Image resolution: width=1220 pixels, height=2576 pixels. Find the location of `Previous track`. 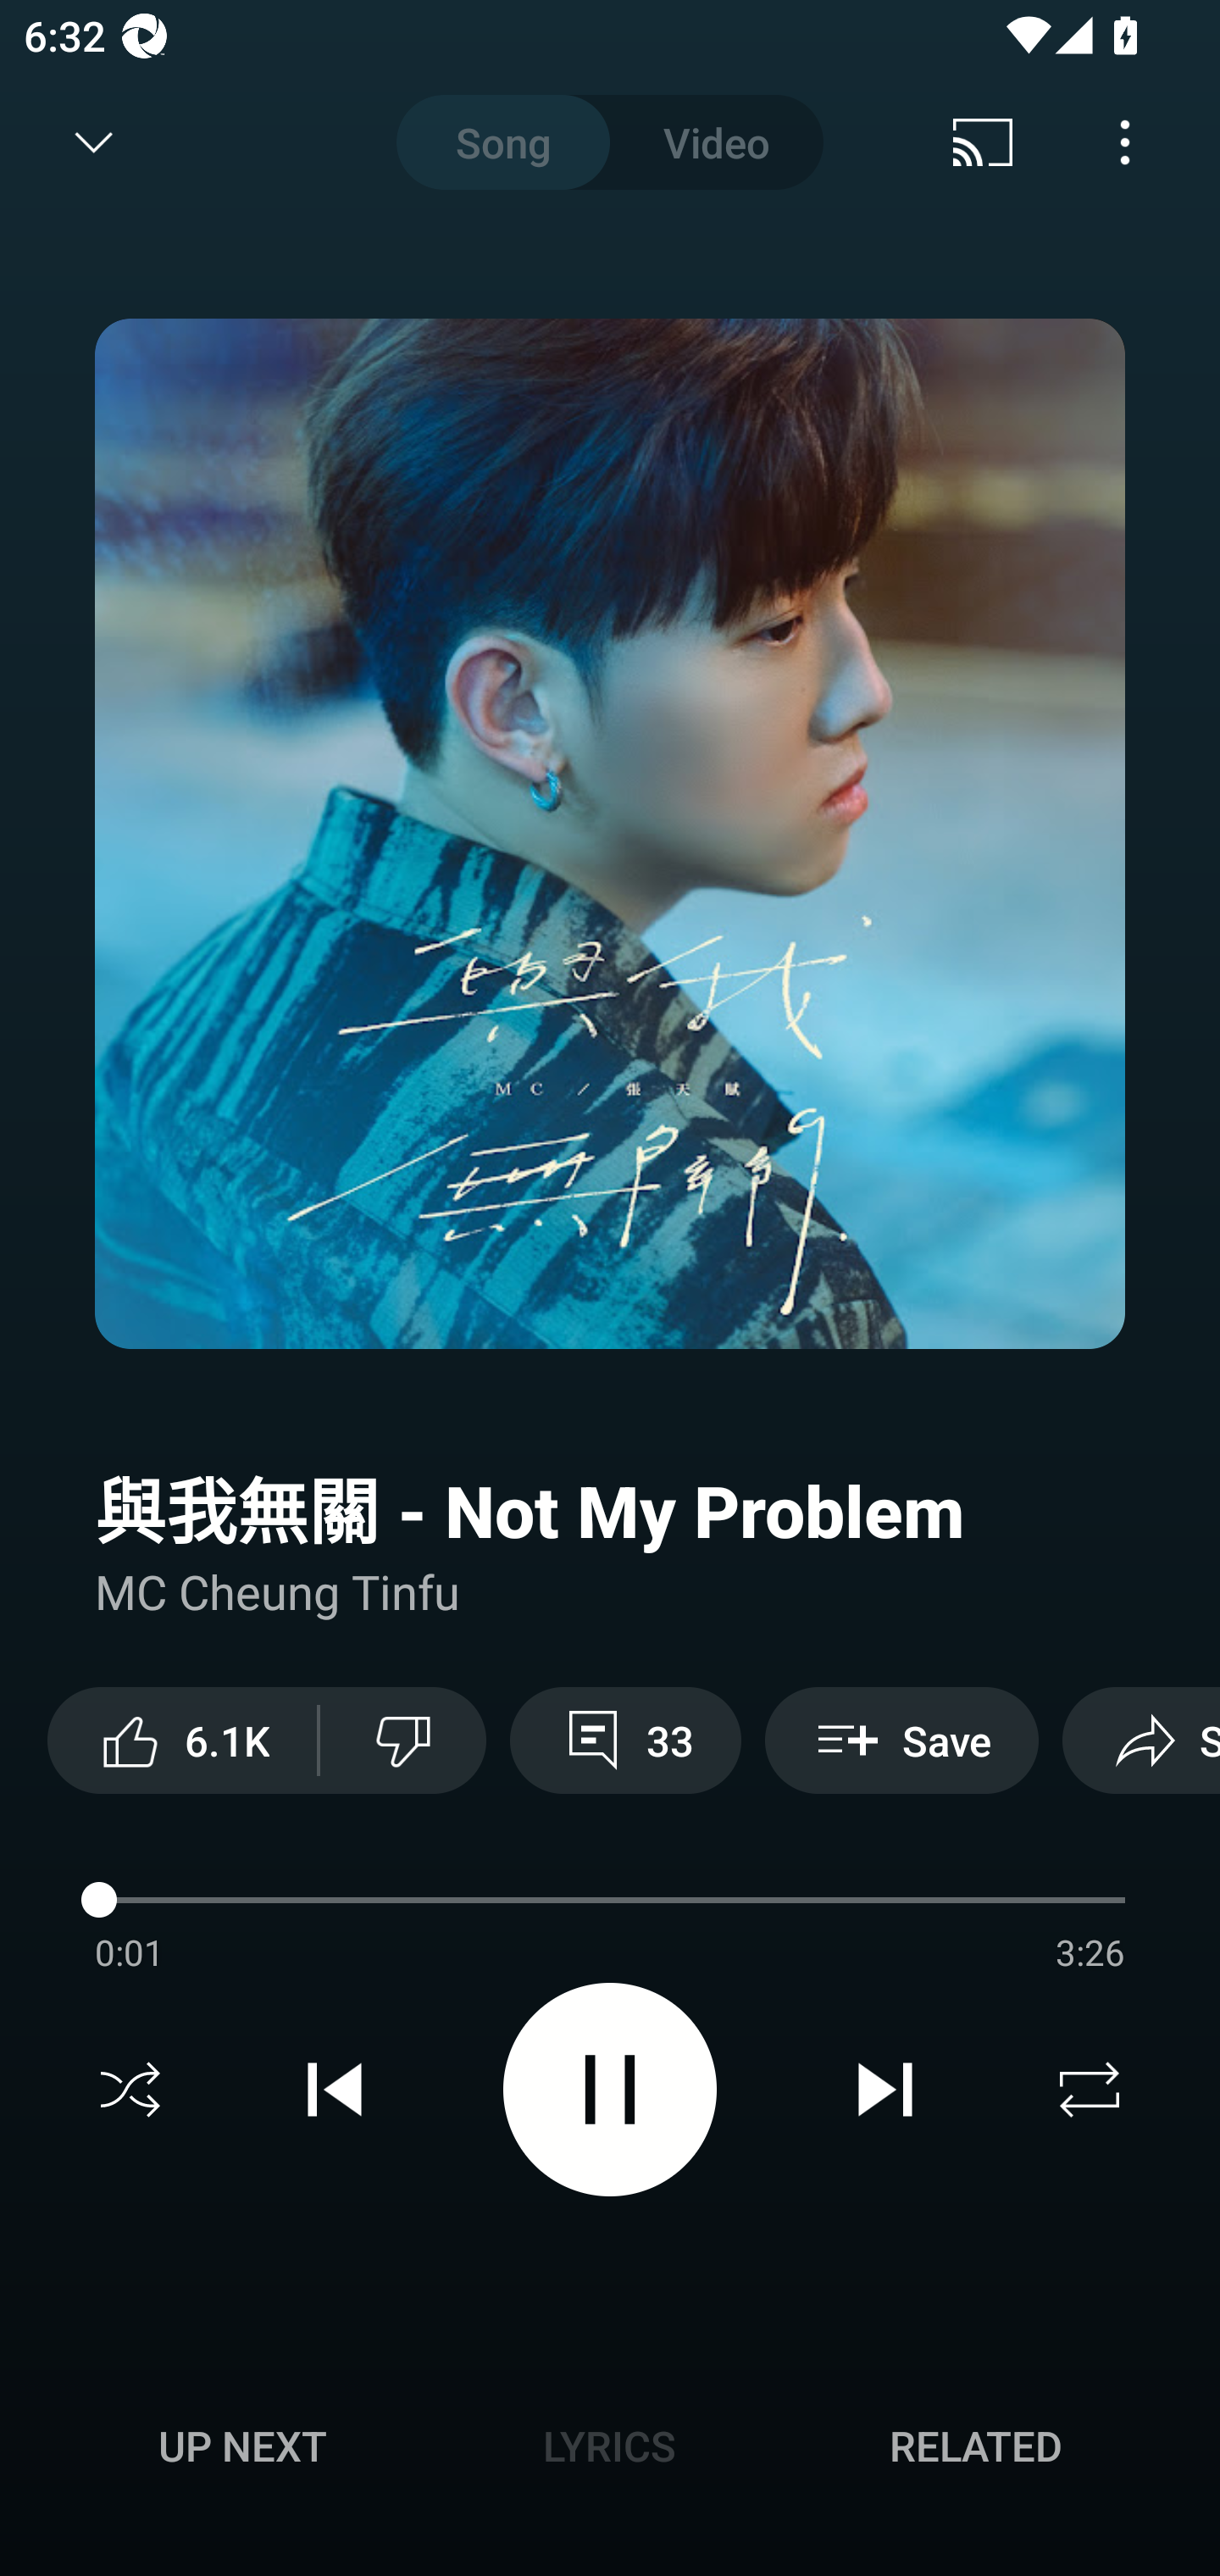

Previous track is located at coordinates (335, 2090).